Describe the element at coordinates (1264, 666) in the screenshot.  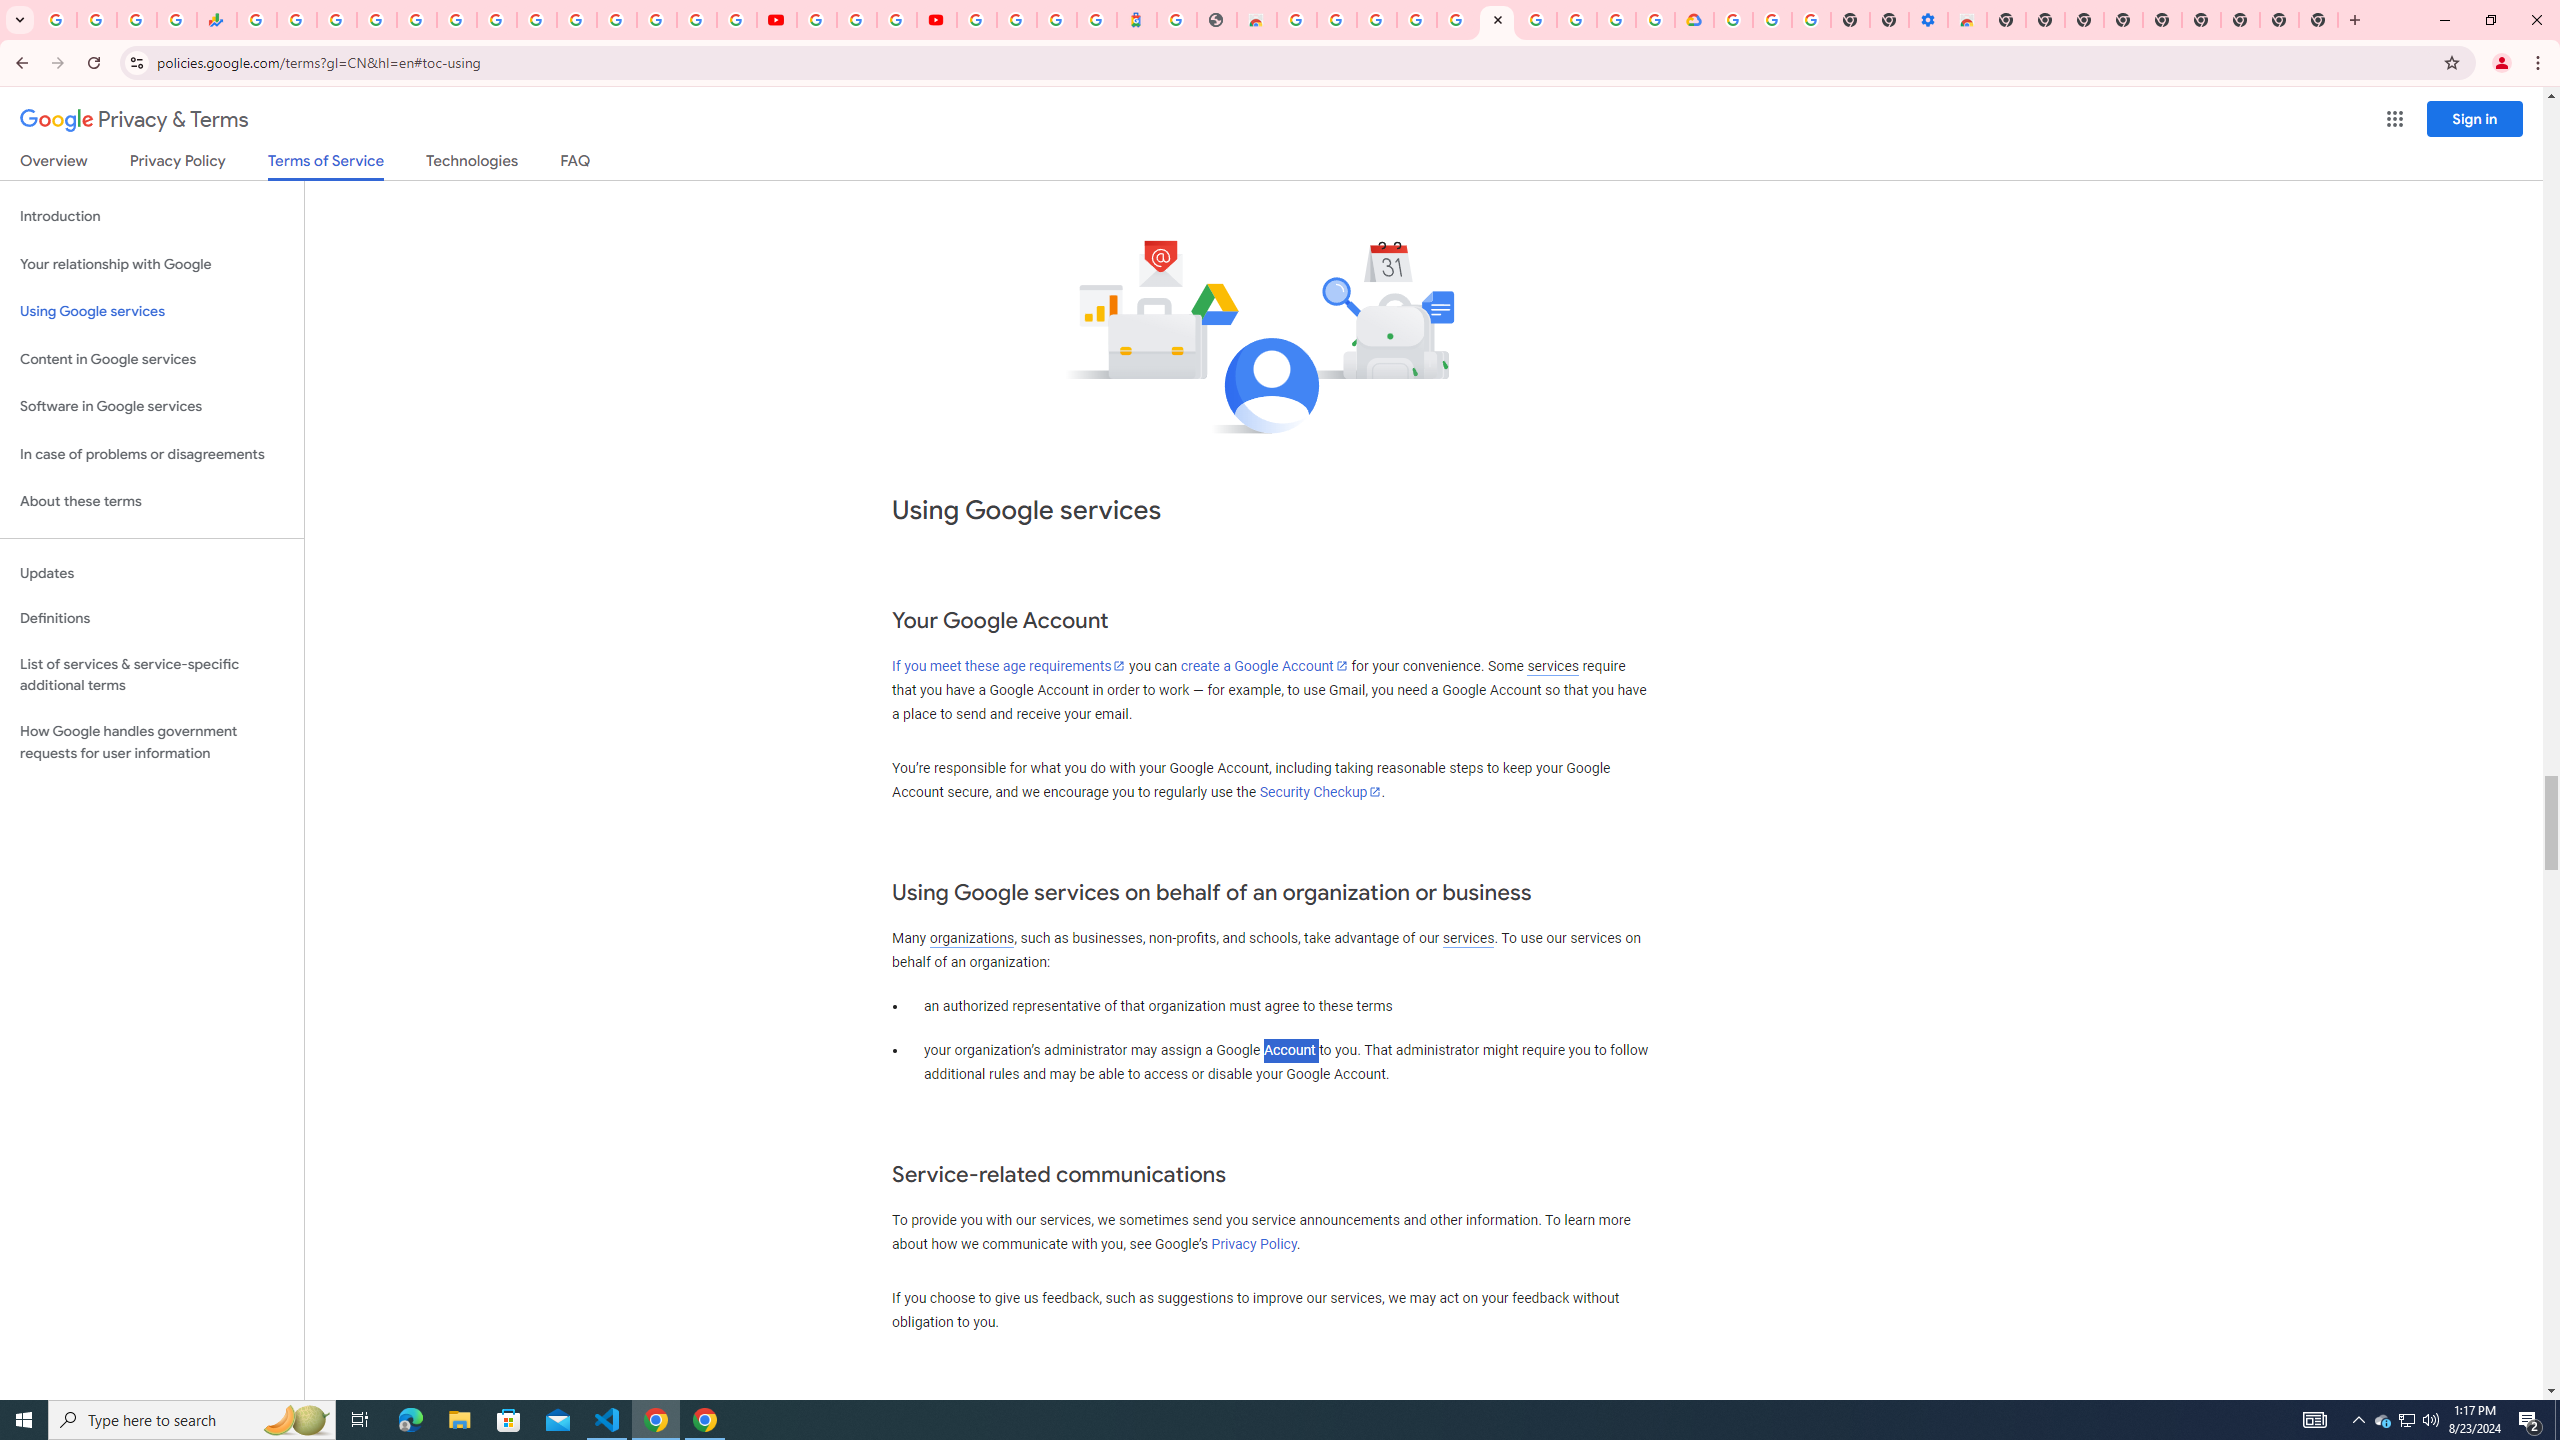
I see `create a Google Account` at that location.